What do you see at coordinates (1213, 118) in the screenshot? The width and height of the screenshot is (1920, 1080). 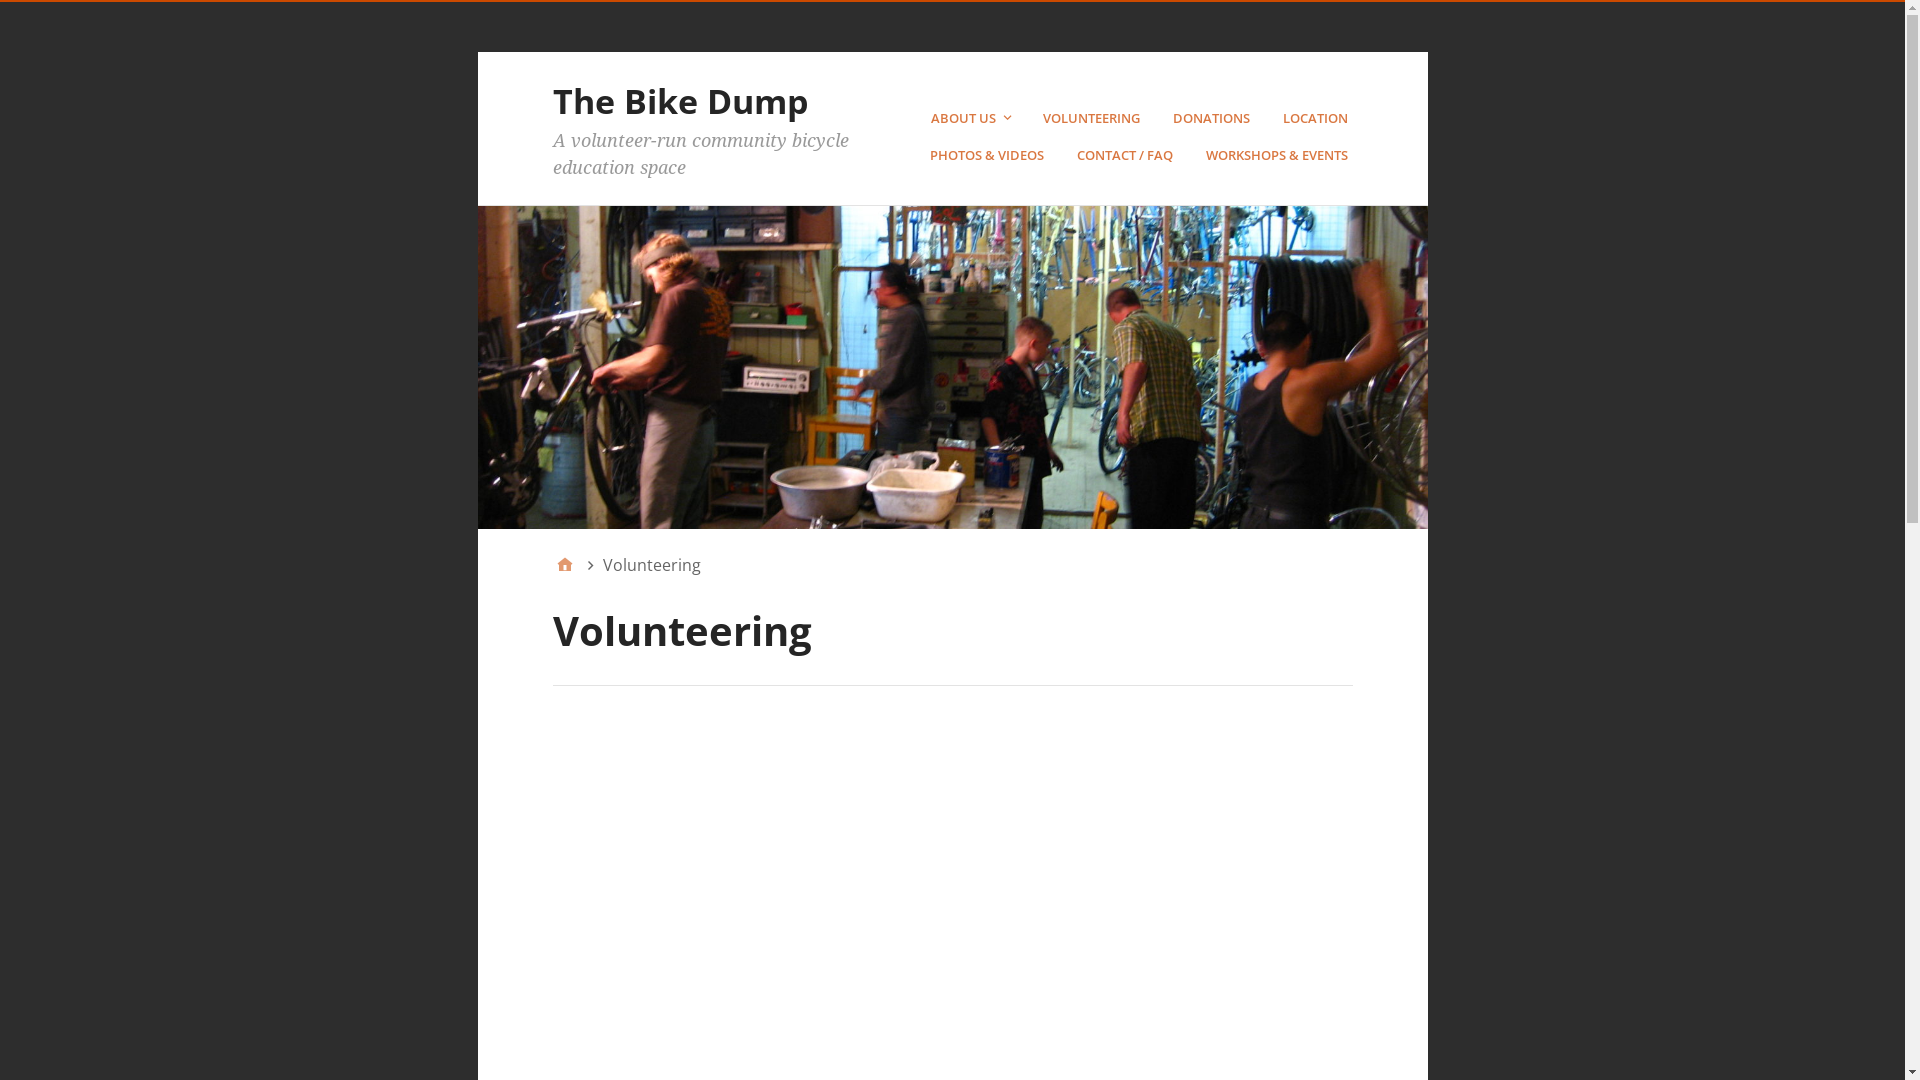 I see `DONATIONS` at bounding box center [1213, 118].